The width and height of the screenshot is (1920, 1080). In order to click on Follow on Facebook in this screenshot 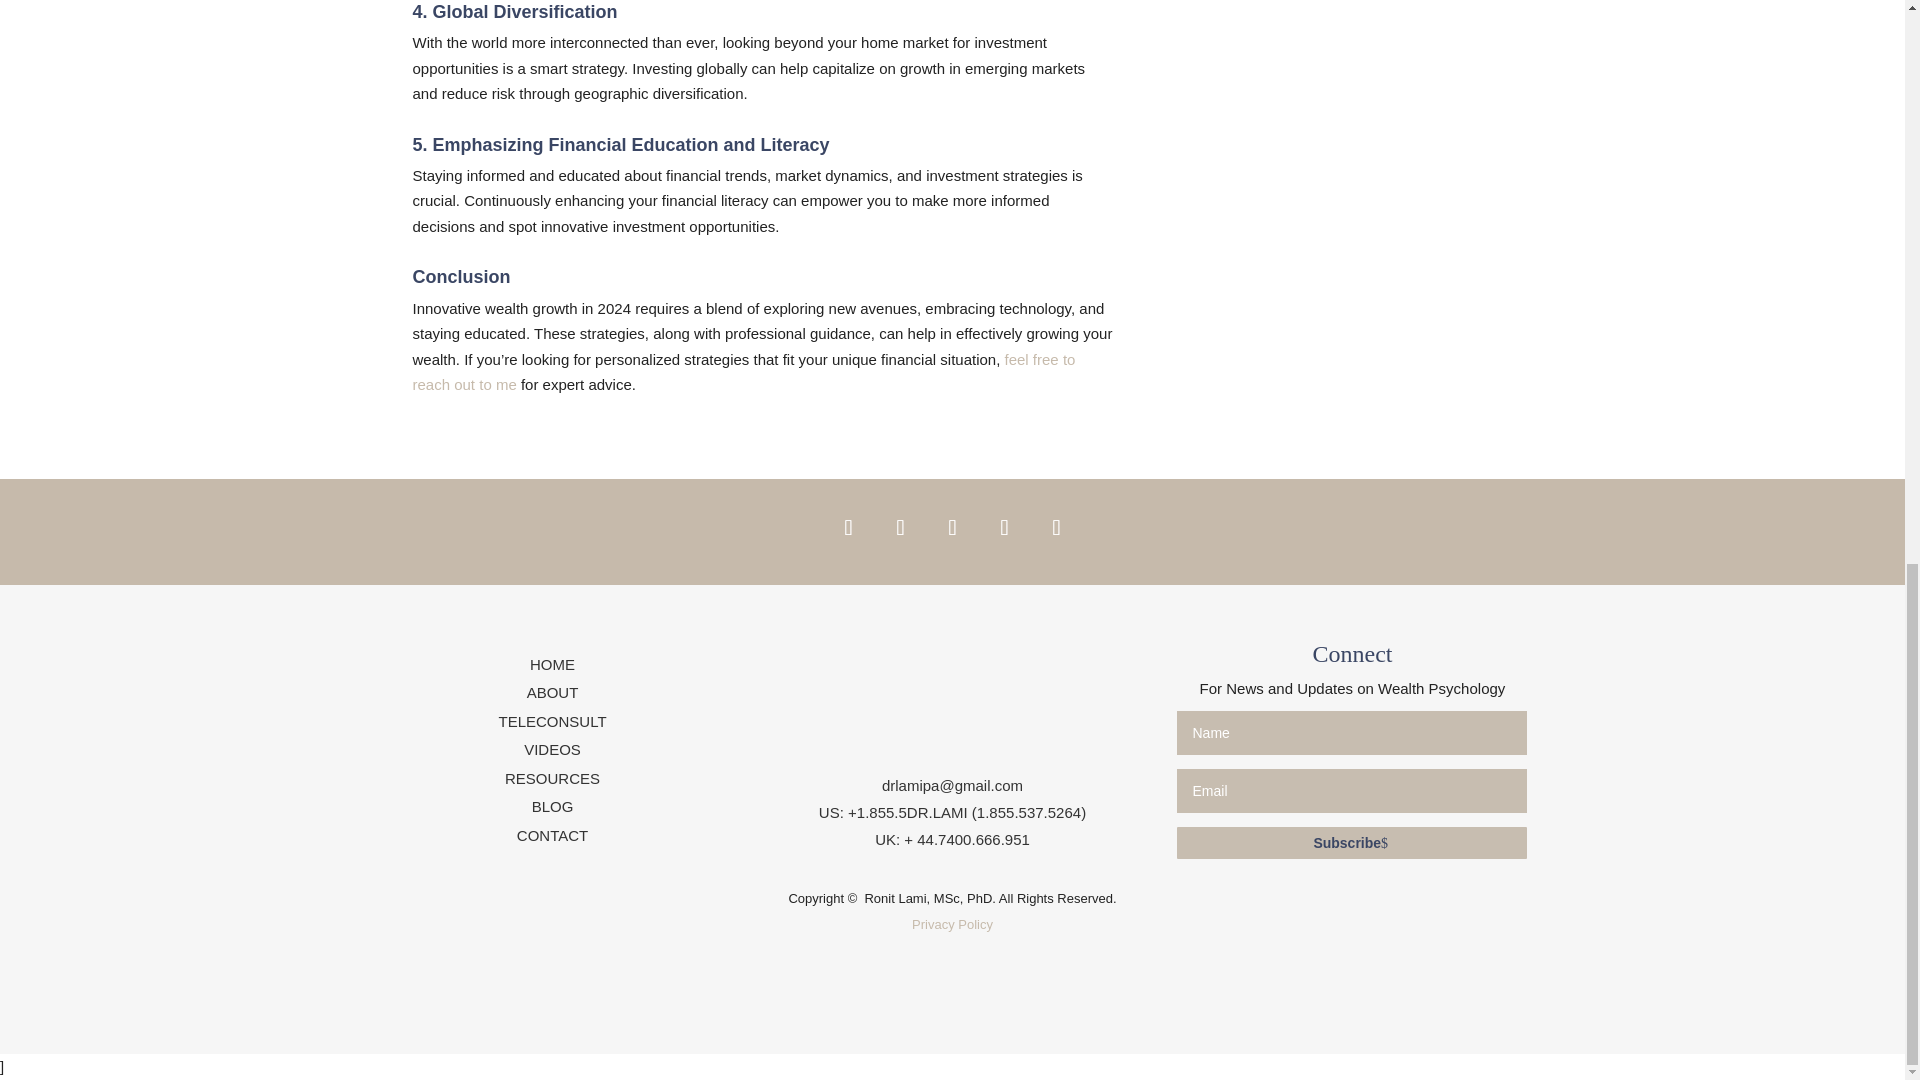, I will do `click(847, 528)`.